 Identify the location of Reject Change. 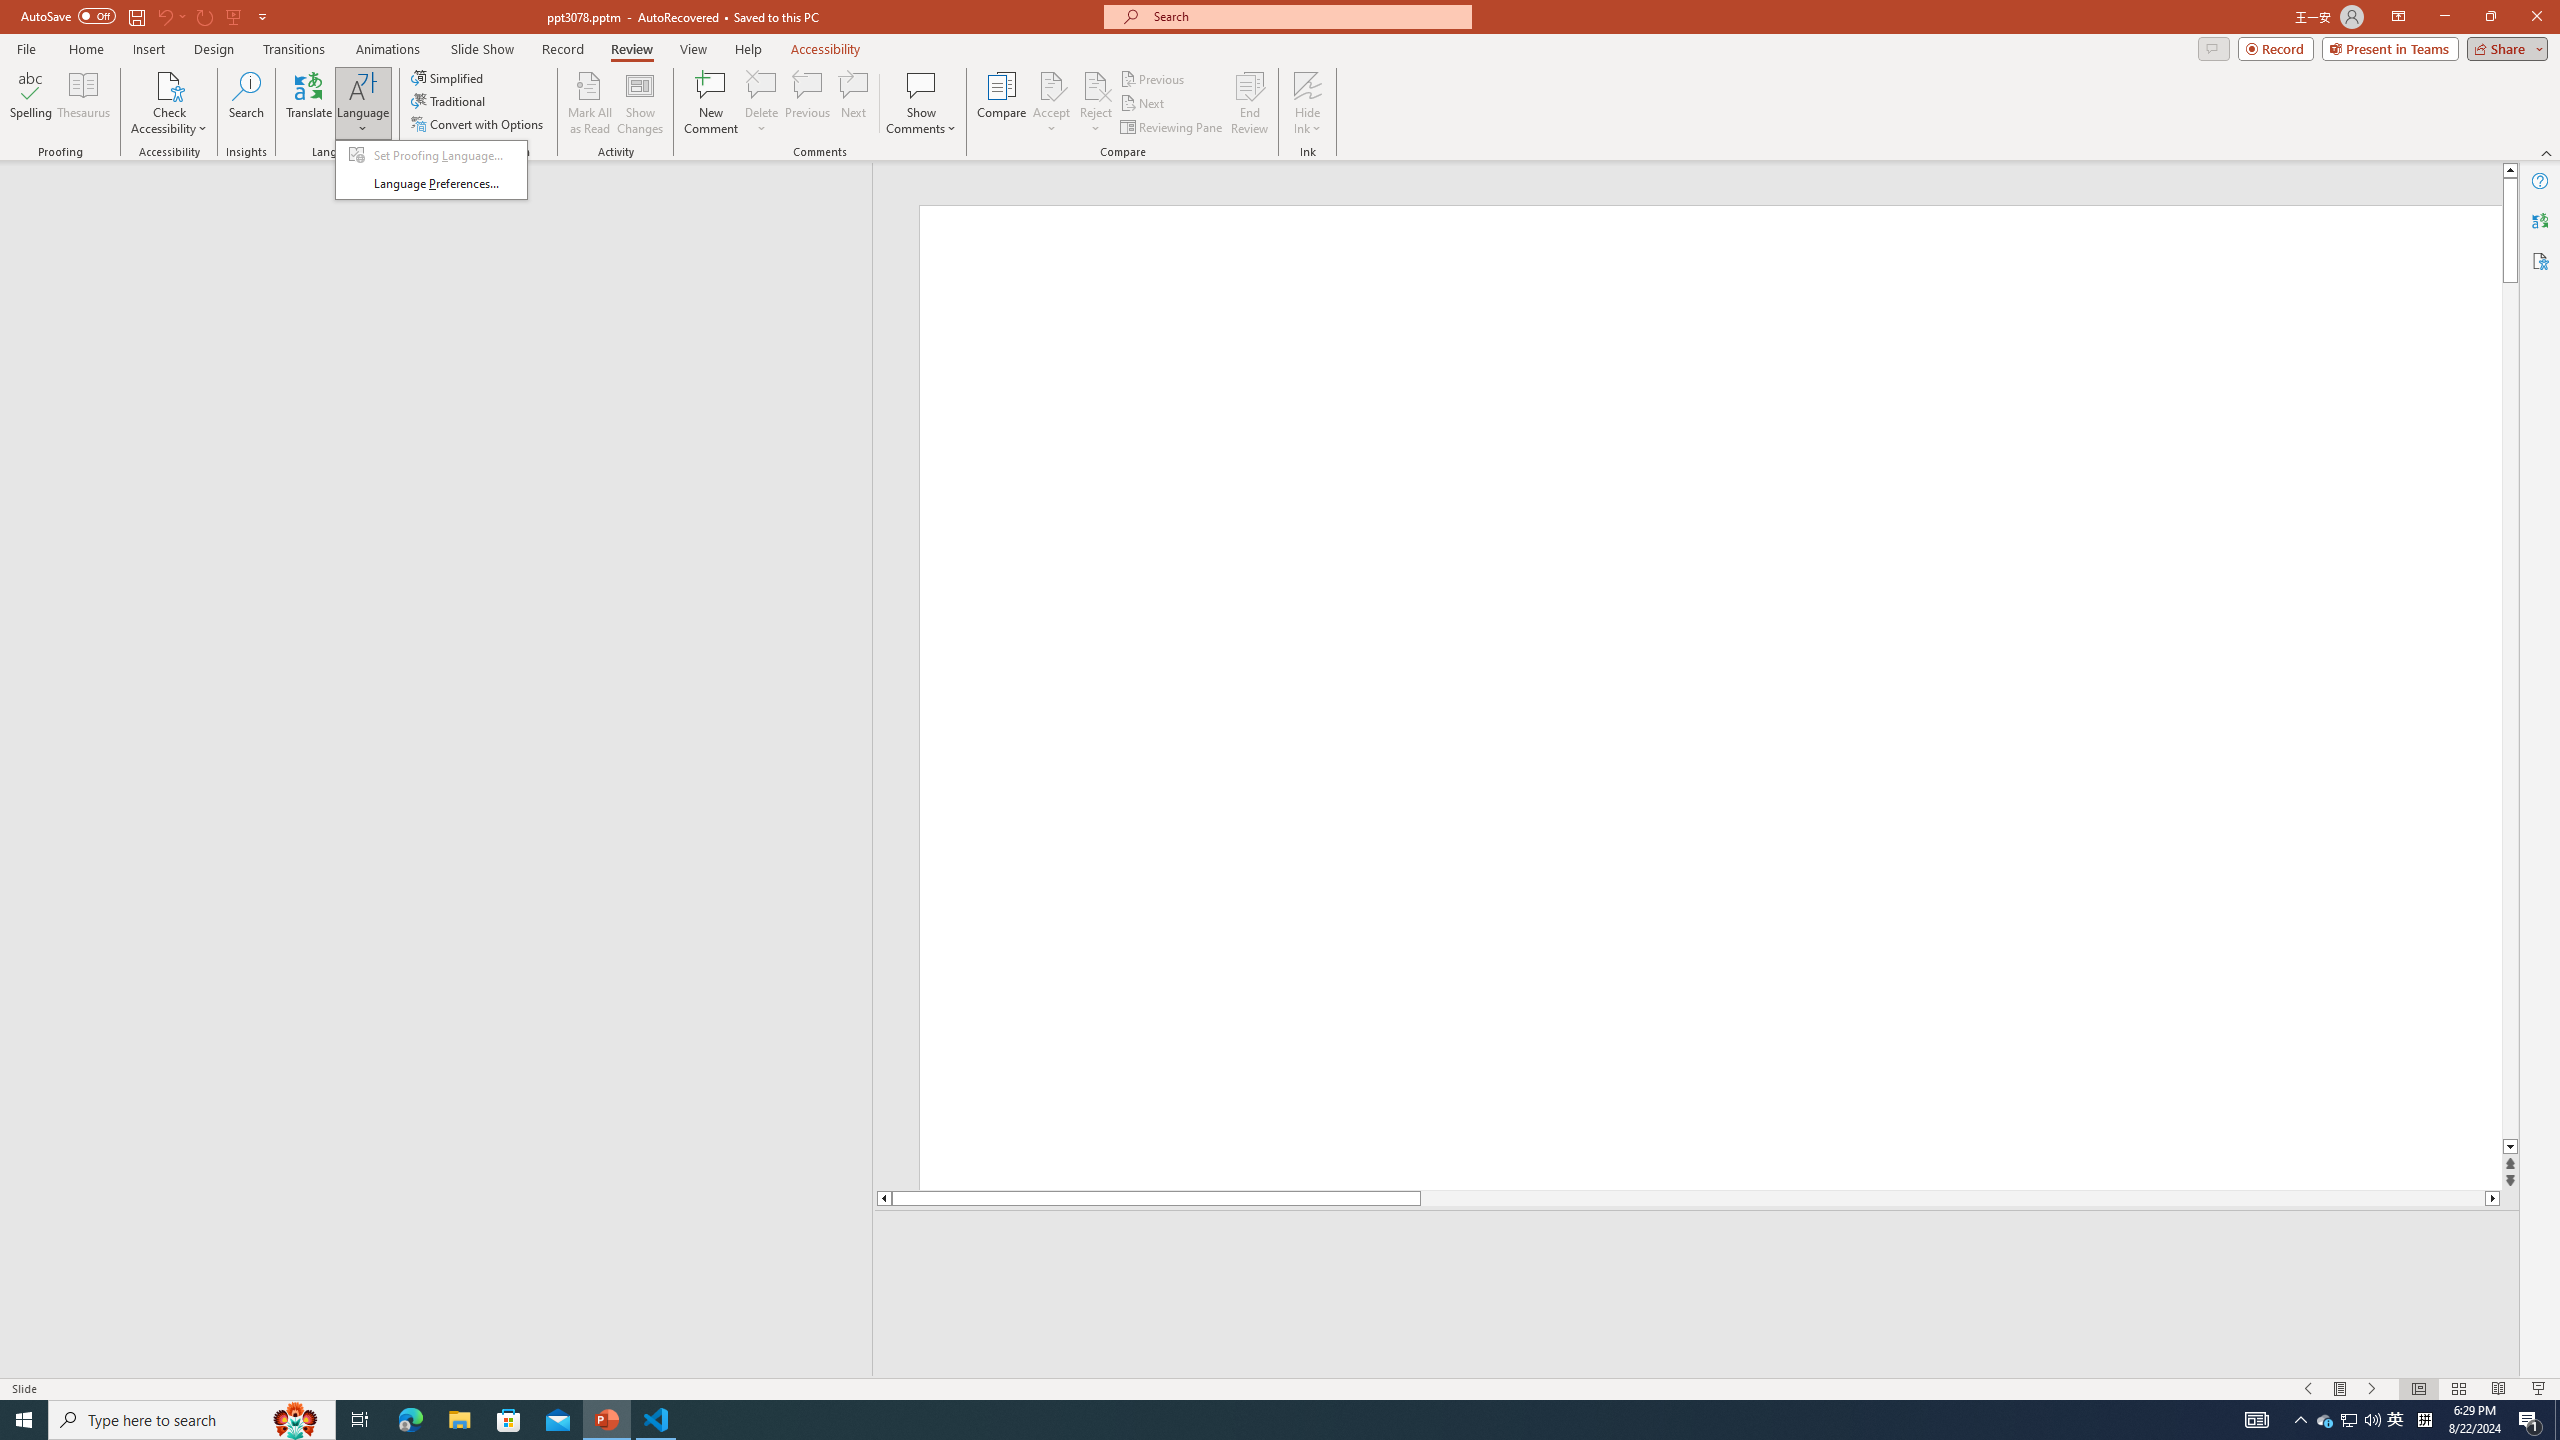
(1096, 85).